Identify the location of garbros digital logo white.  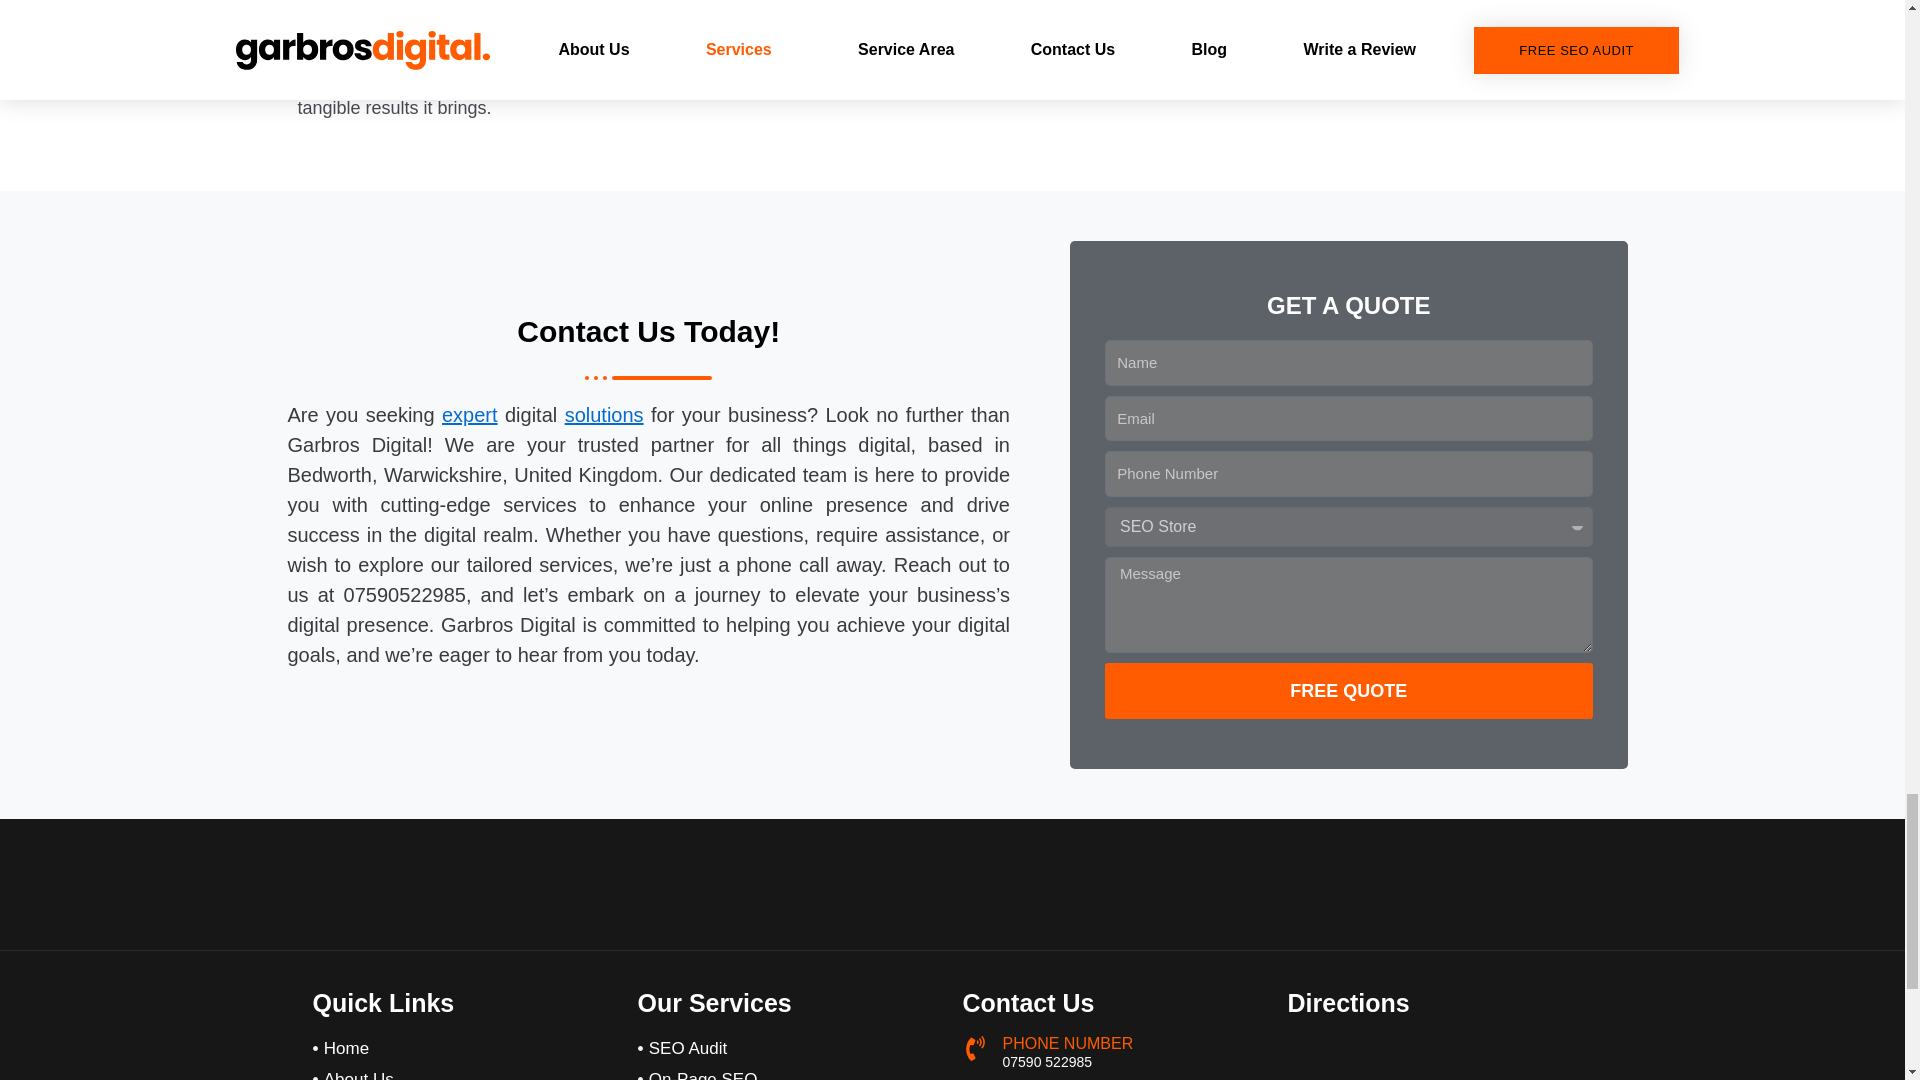
(790, 883).